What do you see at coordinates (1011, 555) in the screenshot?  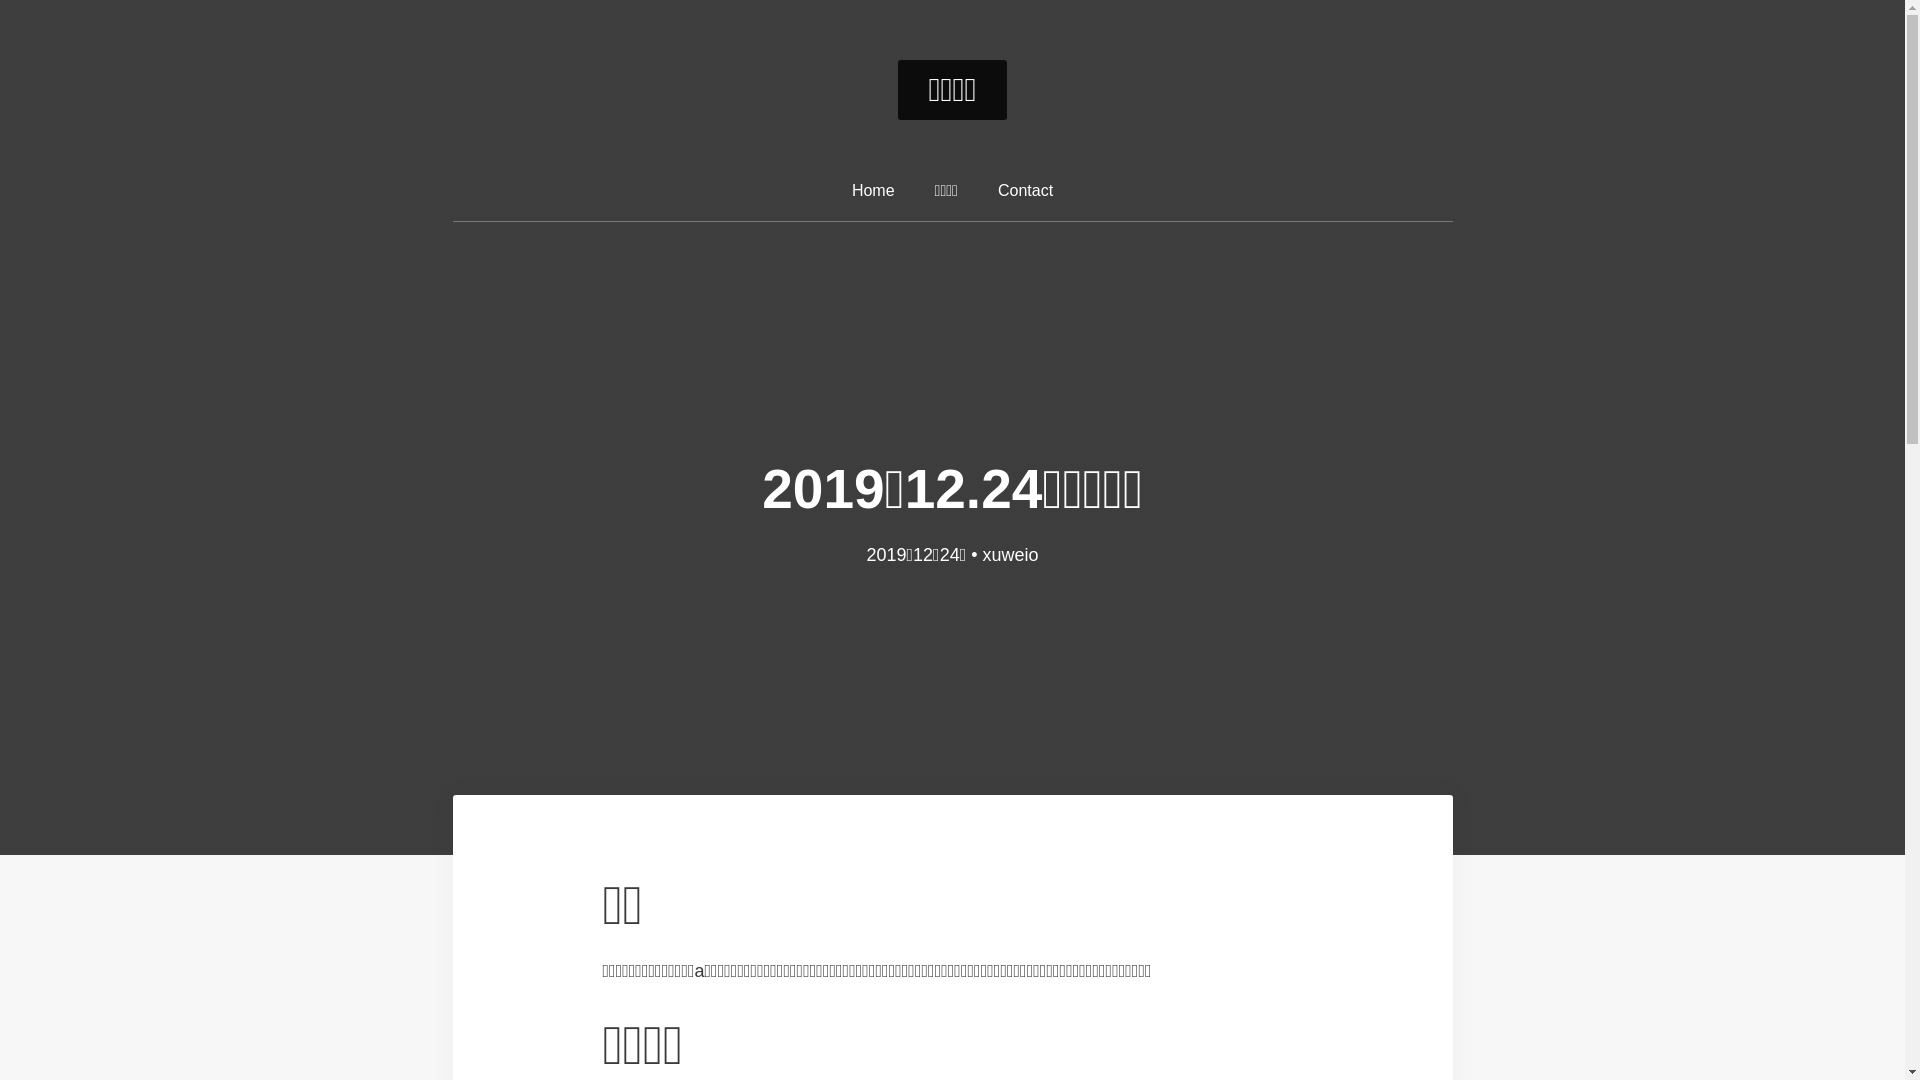 I see `xuweio` at bounding box center [1011, 555].